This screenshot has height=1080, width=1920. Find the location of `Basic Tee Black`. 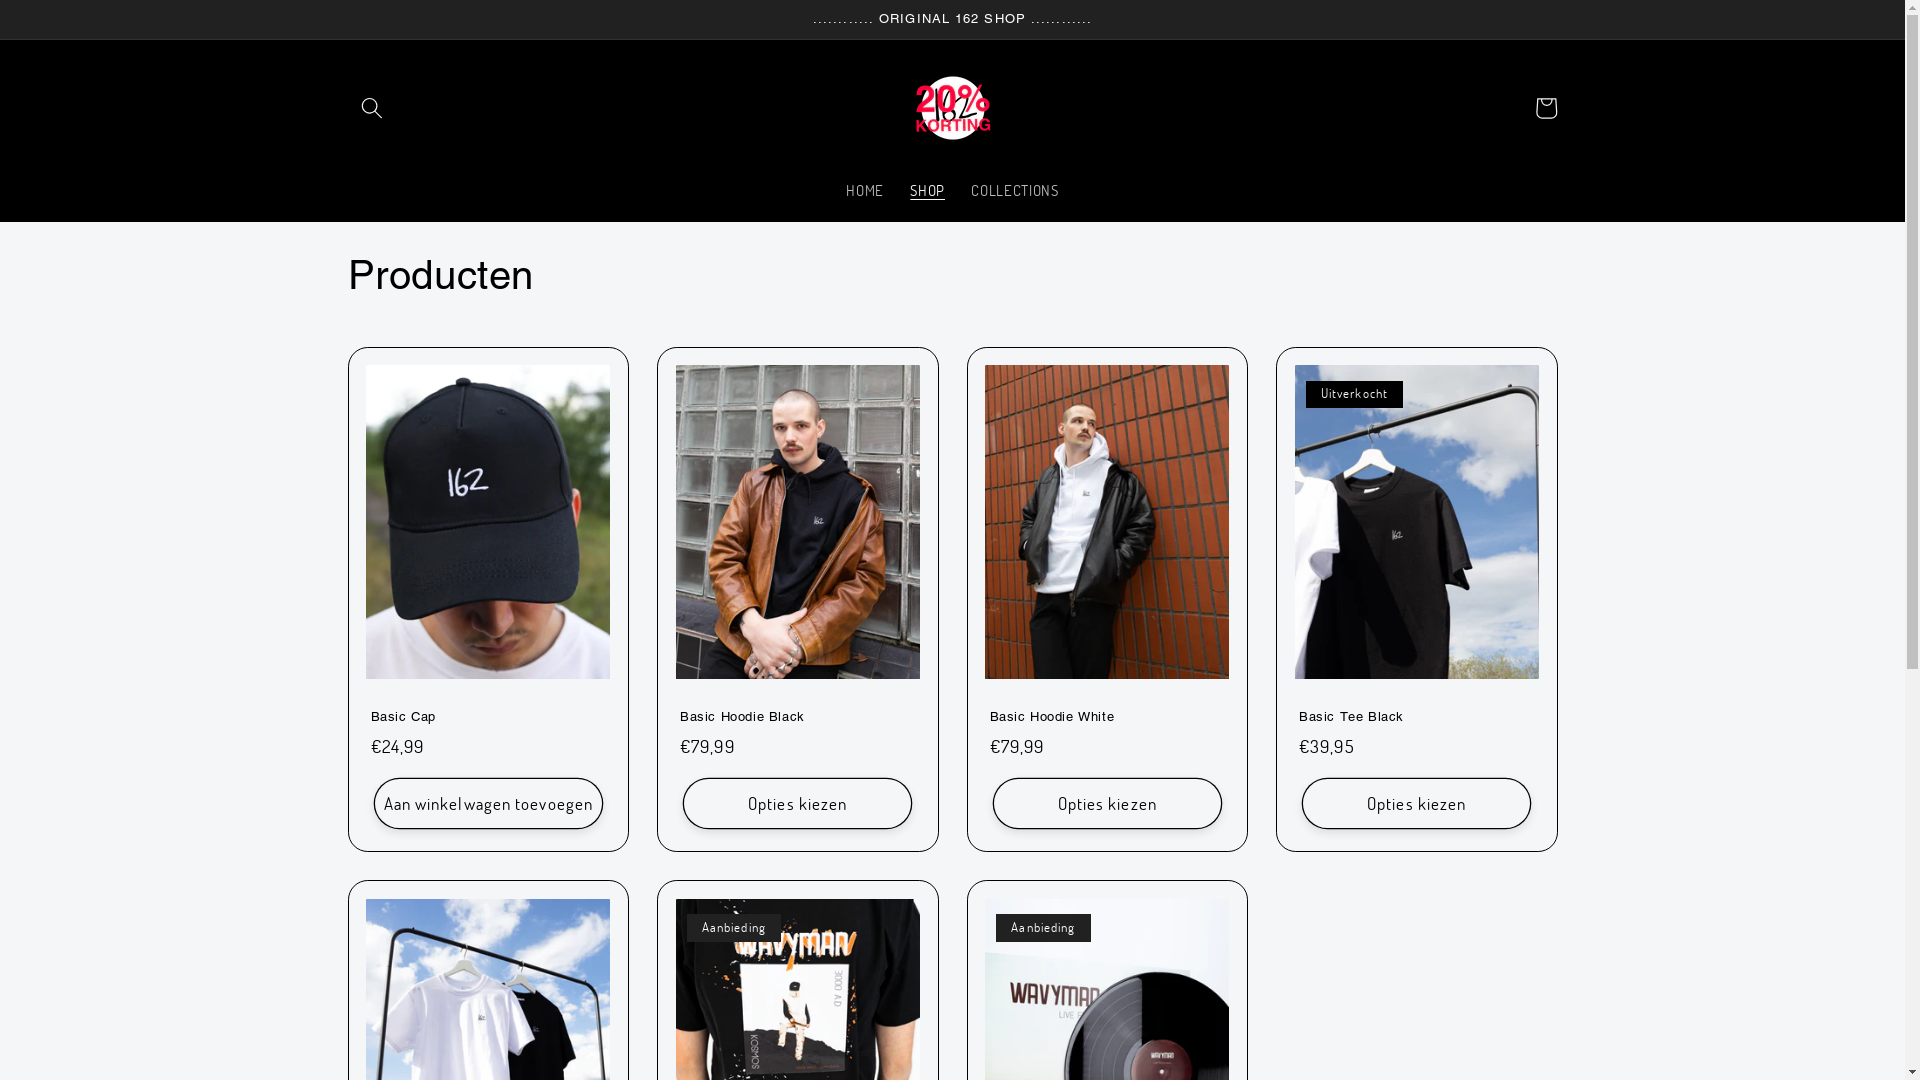

Basic Tee Black is located at coordinates (1417, 718).